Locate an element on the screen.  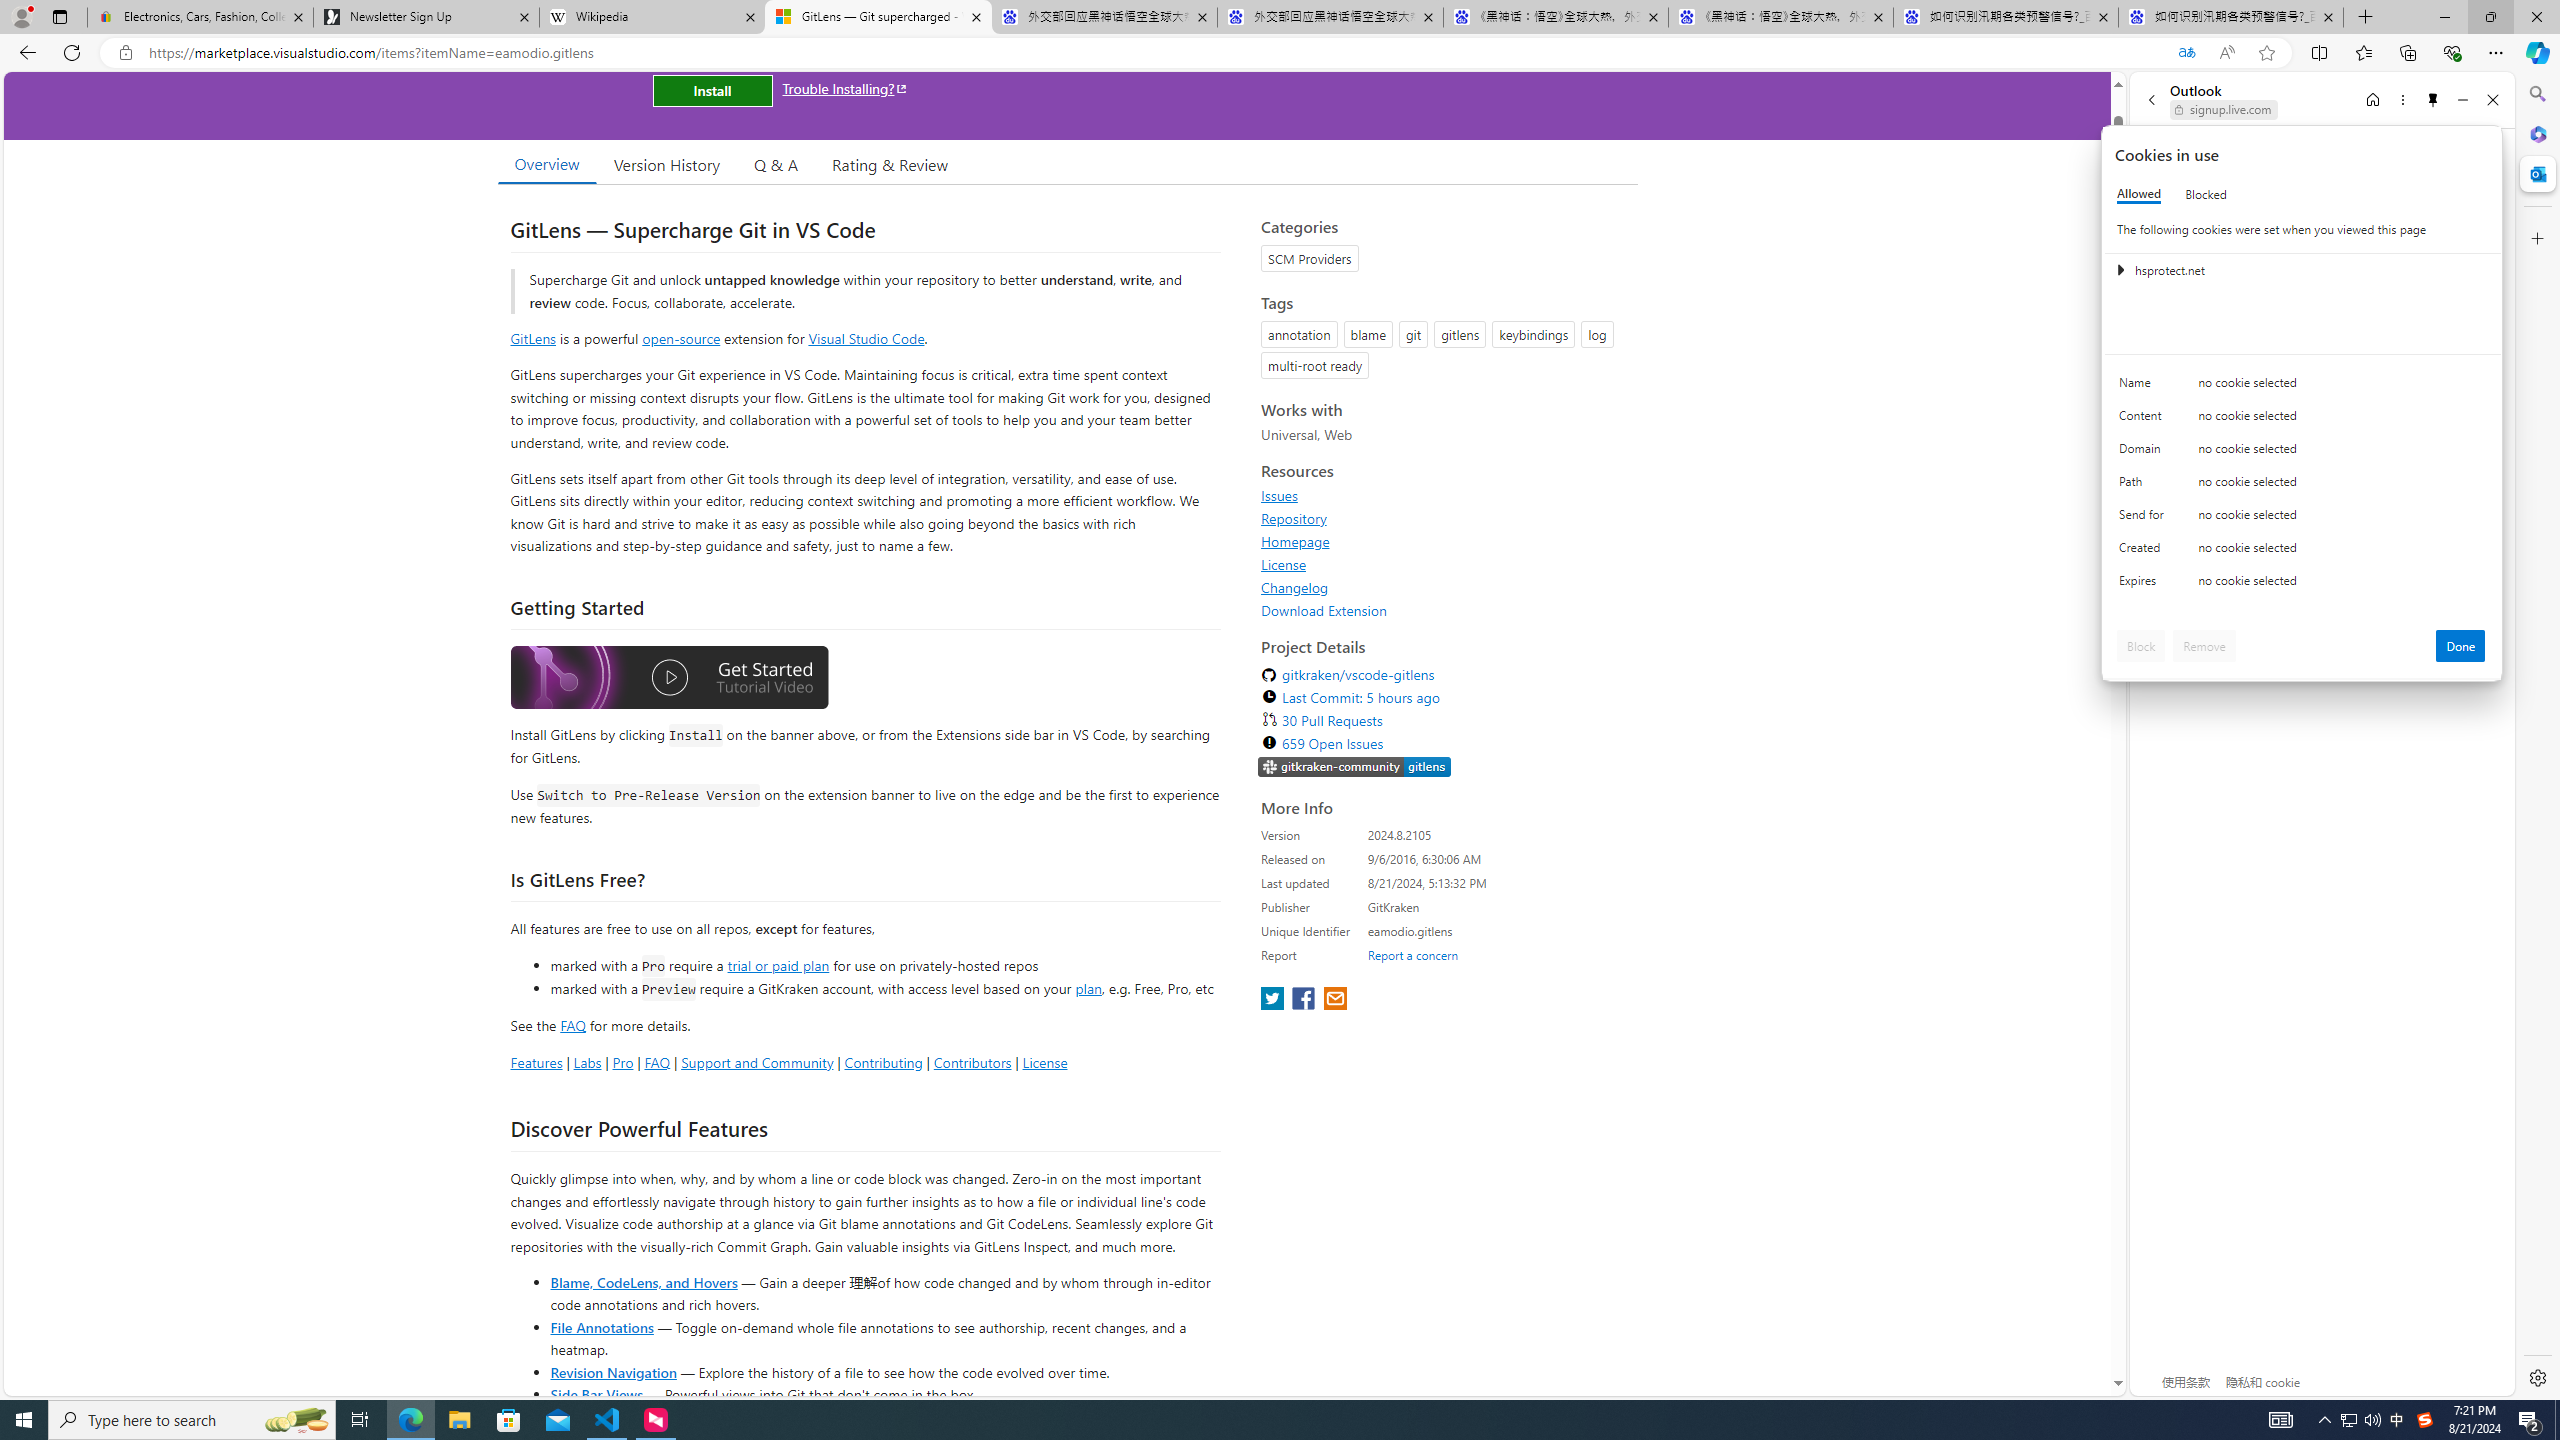
Name is located at coordinates (2145, 387).